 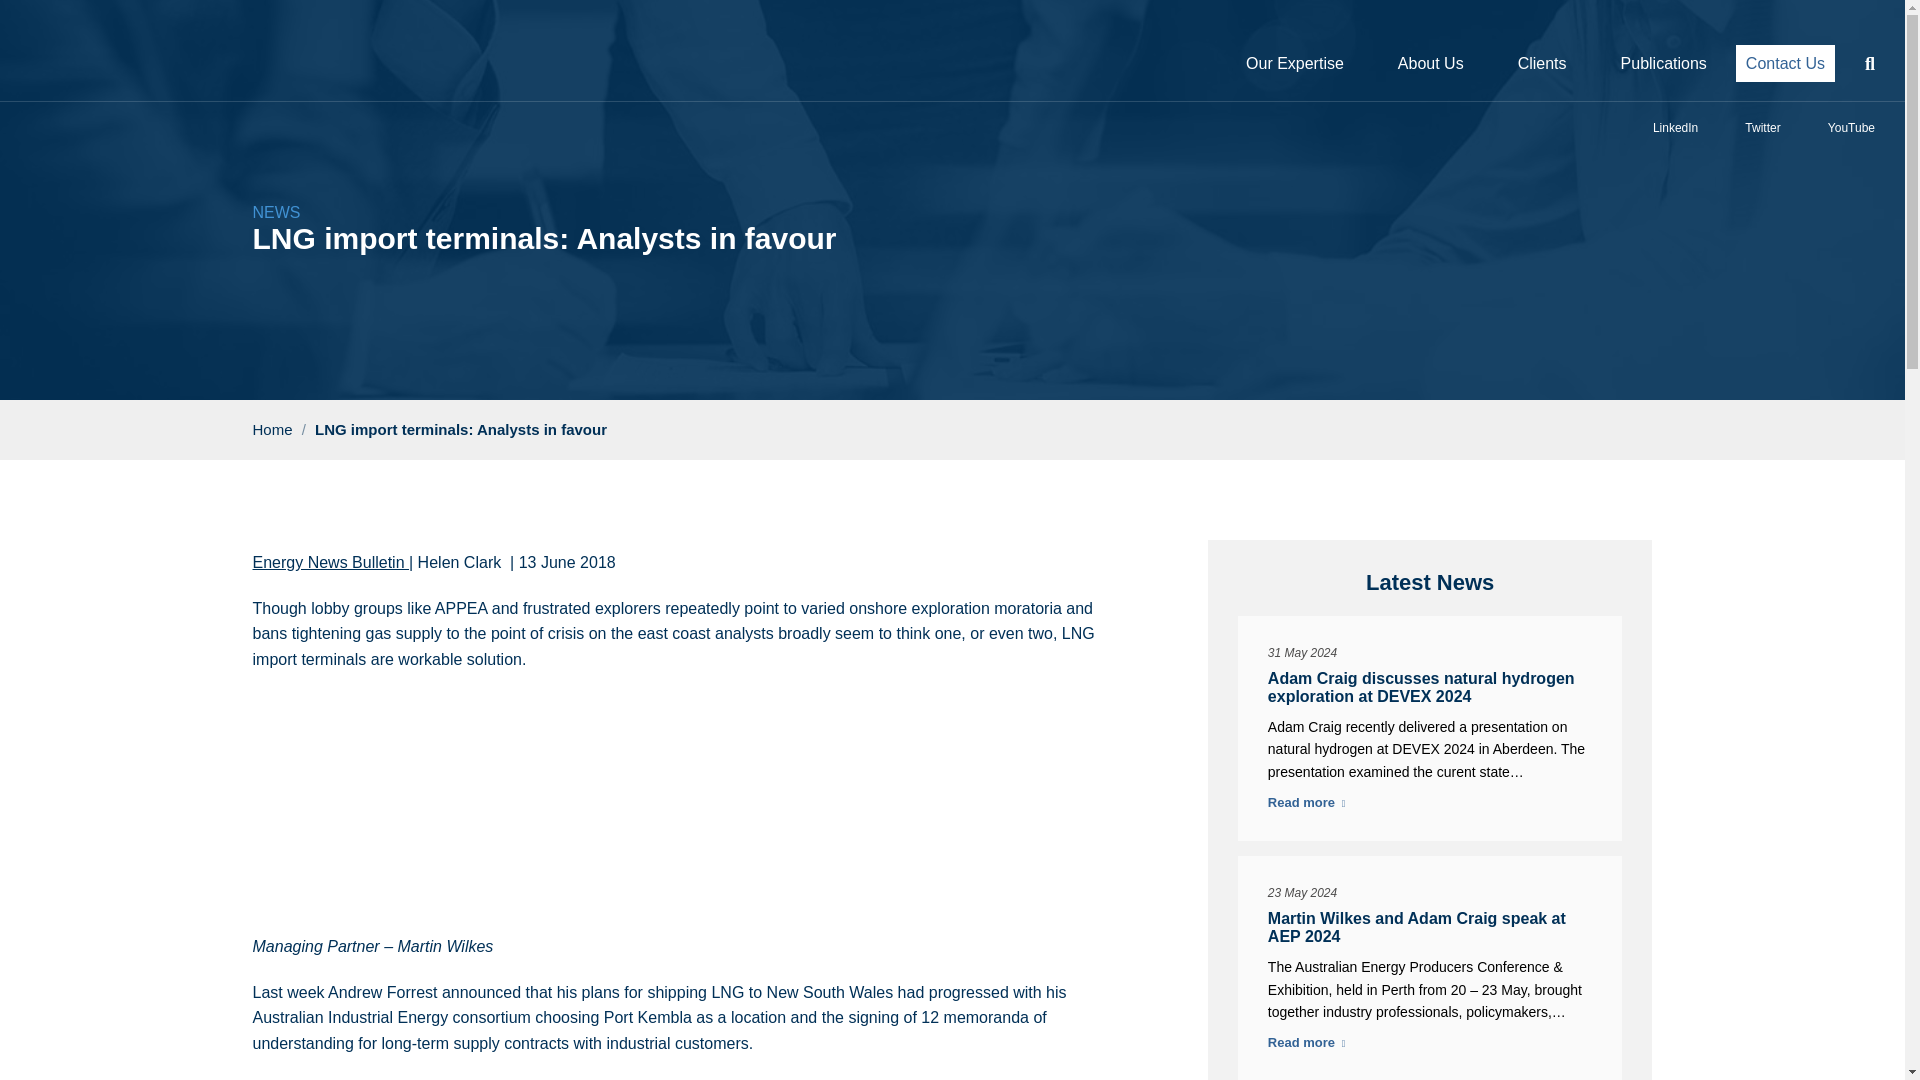 What do you see at coordinates (1294, 63) in the screenshot?
I see `Our Expertise` at bounding box center [1294, 63].